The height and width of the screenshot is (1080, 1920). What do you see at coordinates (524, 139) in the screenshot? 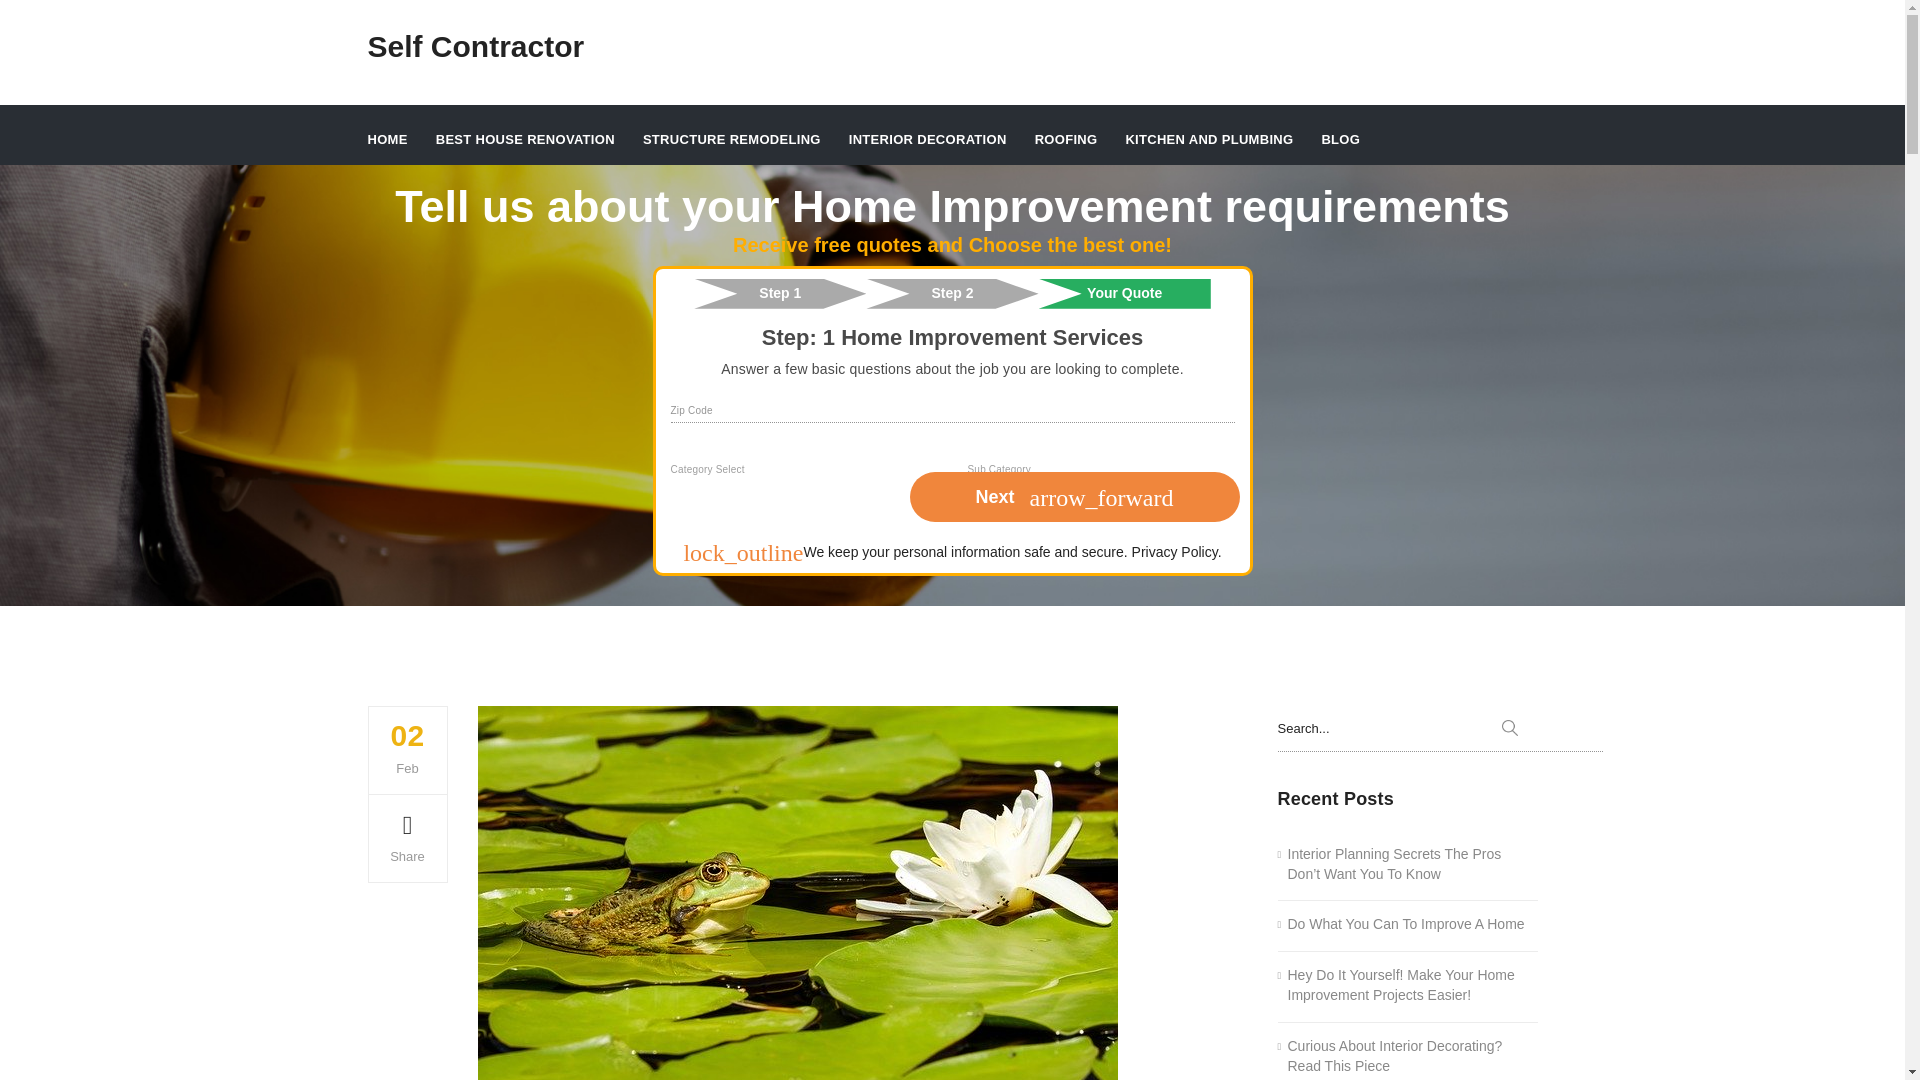
I see `BEST HOUSE RENOVATION` at bounding box center [524, 139].